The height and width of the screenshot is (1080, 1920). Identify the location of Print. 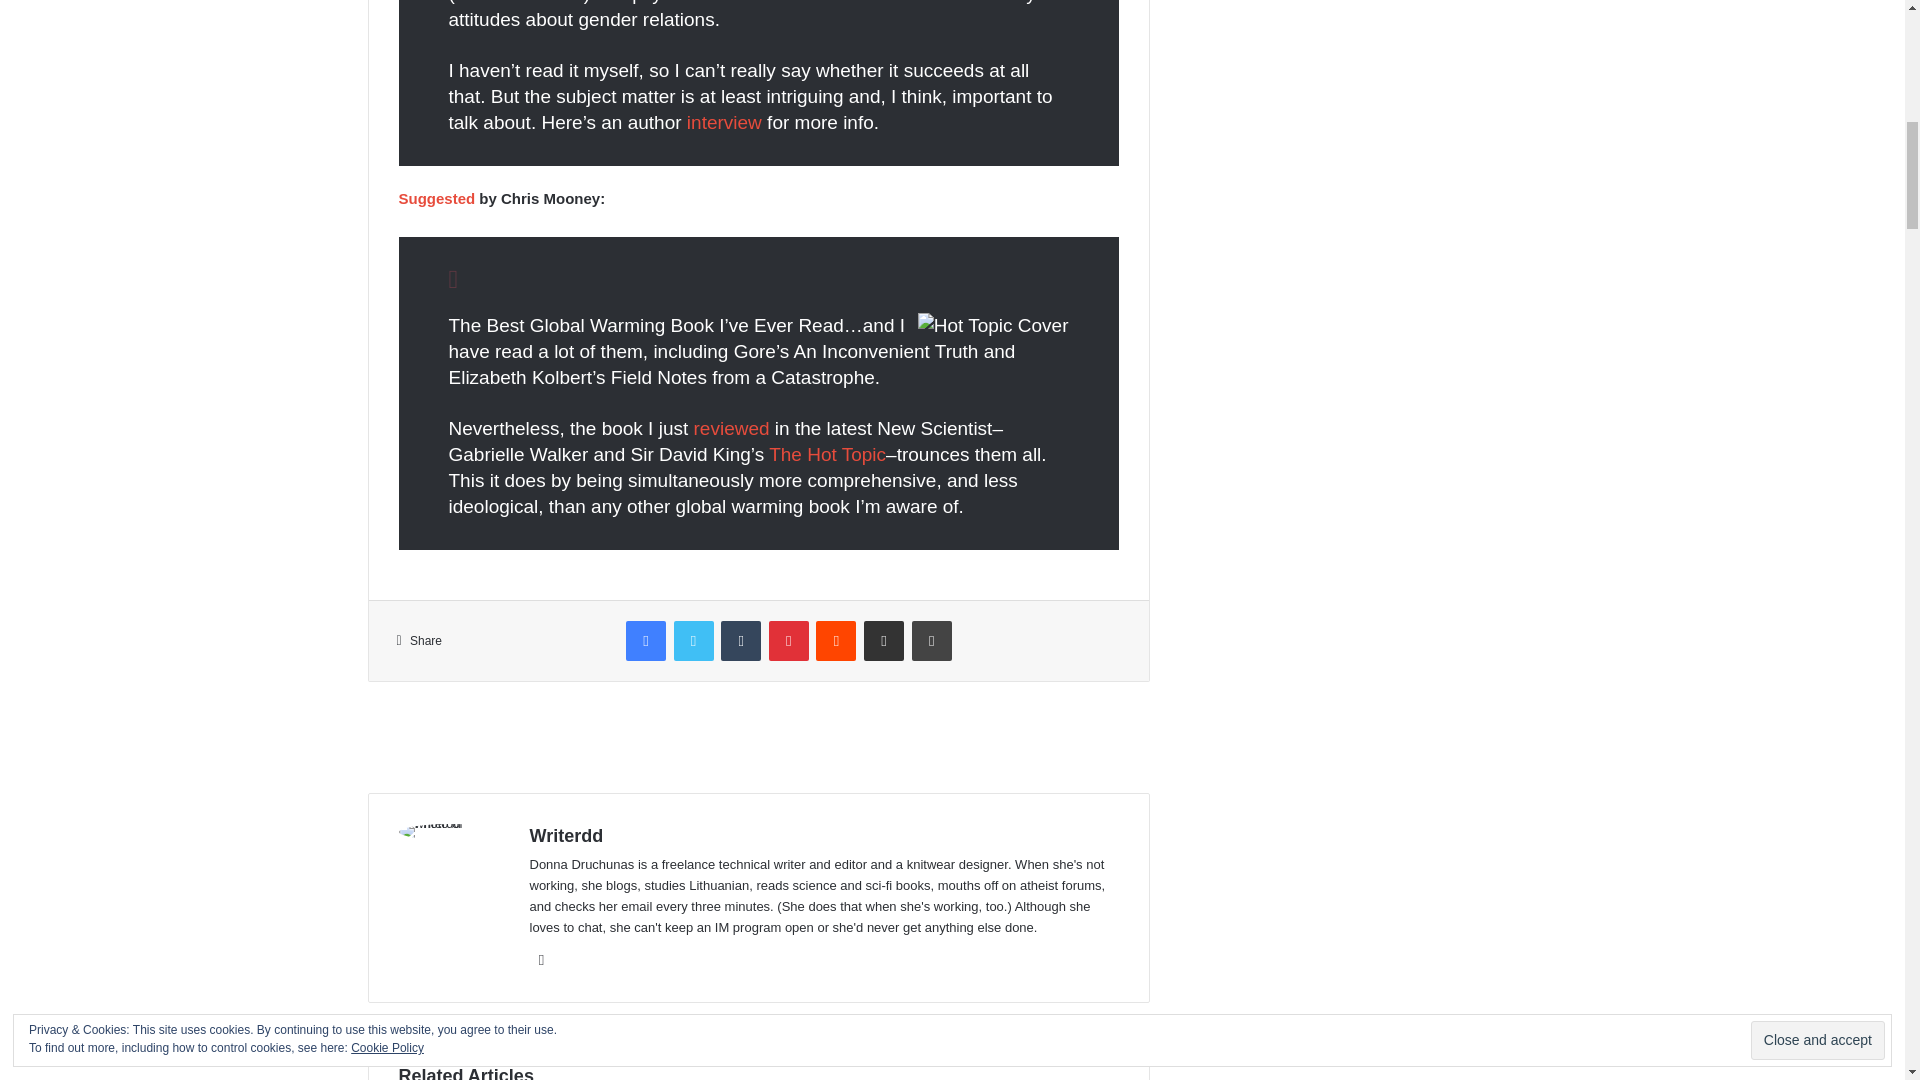
(932, 640).